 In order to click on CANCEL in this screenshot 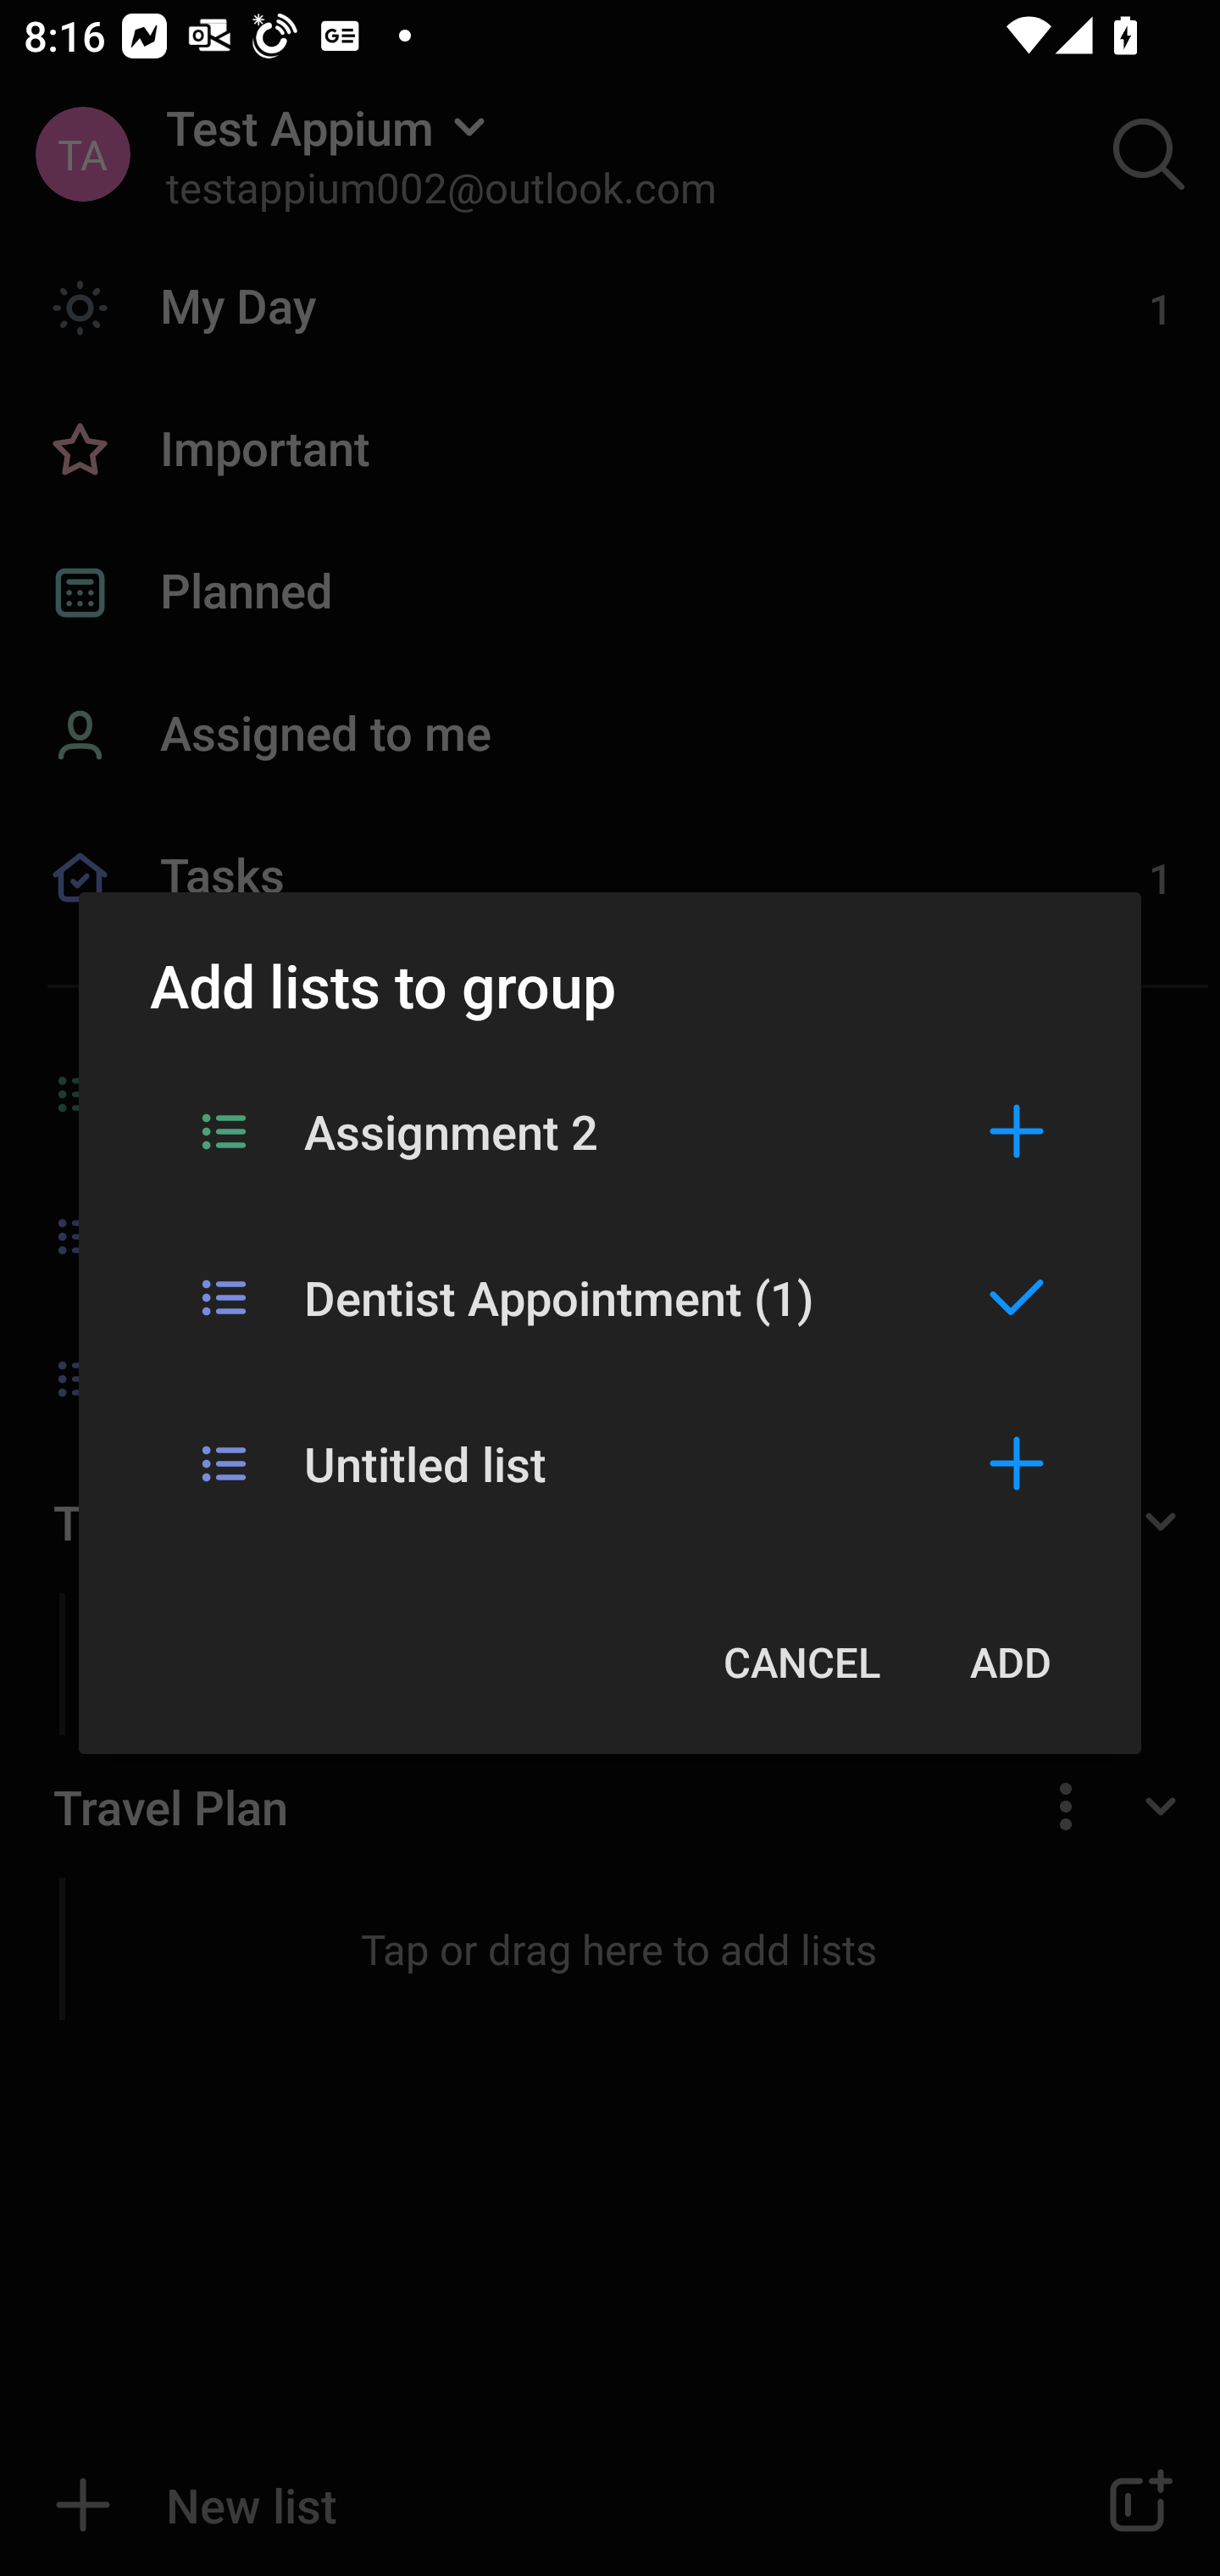, I will do `click(801, 1661)`.